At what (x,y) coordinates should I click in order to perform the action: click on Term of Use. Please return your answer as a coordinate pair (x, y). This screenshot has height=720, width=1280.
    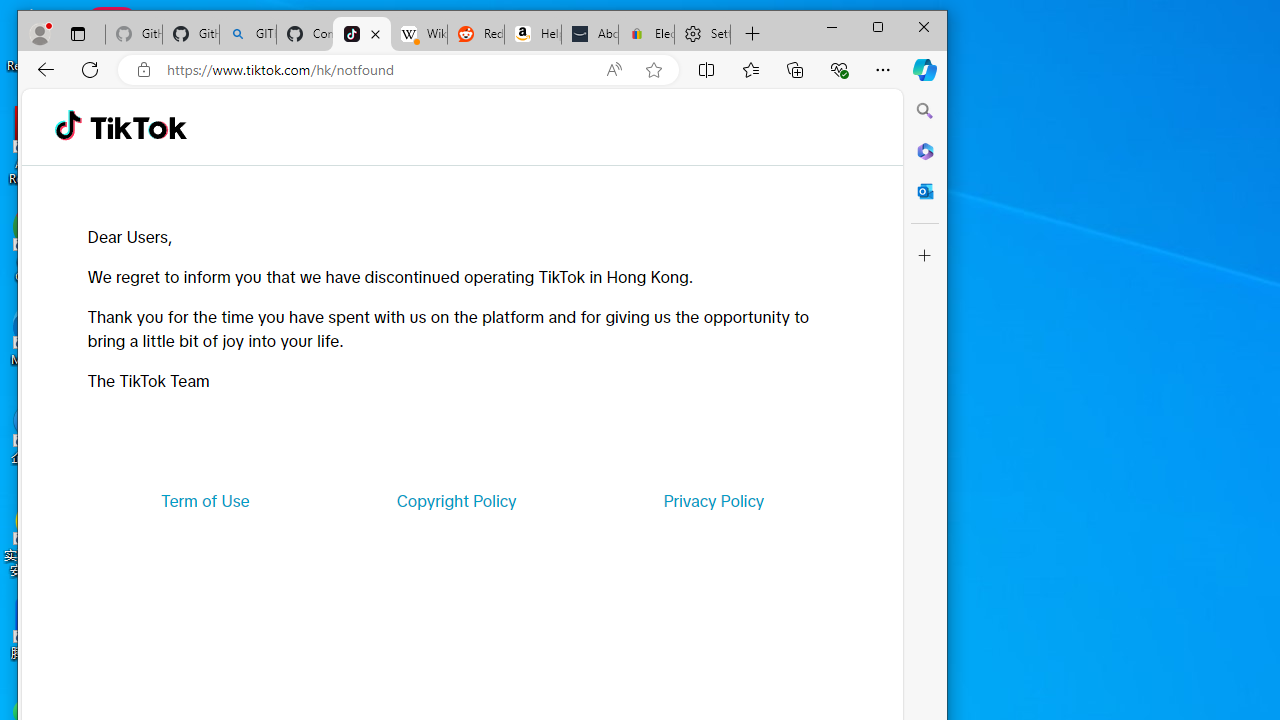
    Looking at the image, I should click on (205, 500).